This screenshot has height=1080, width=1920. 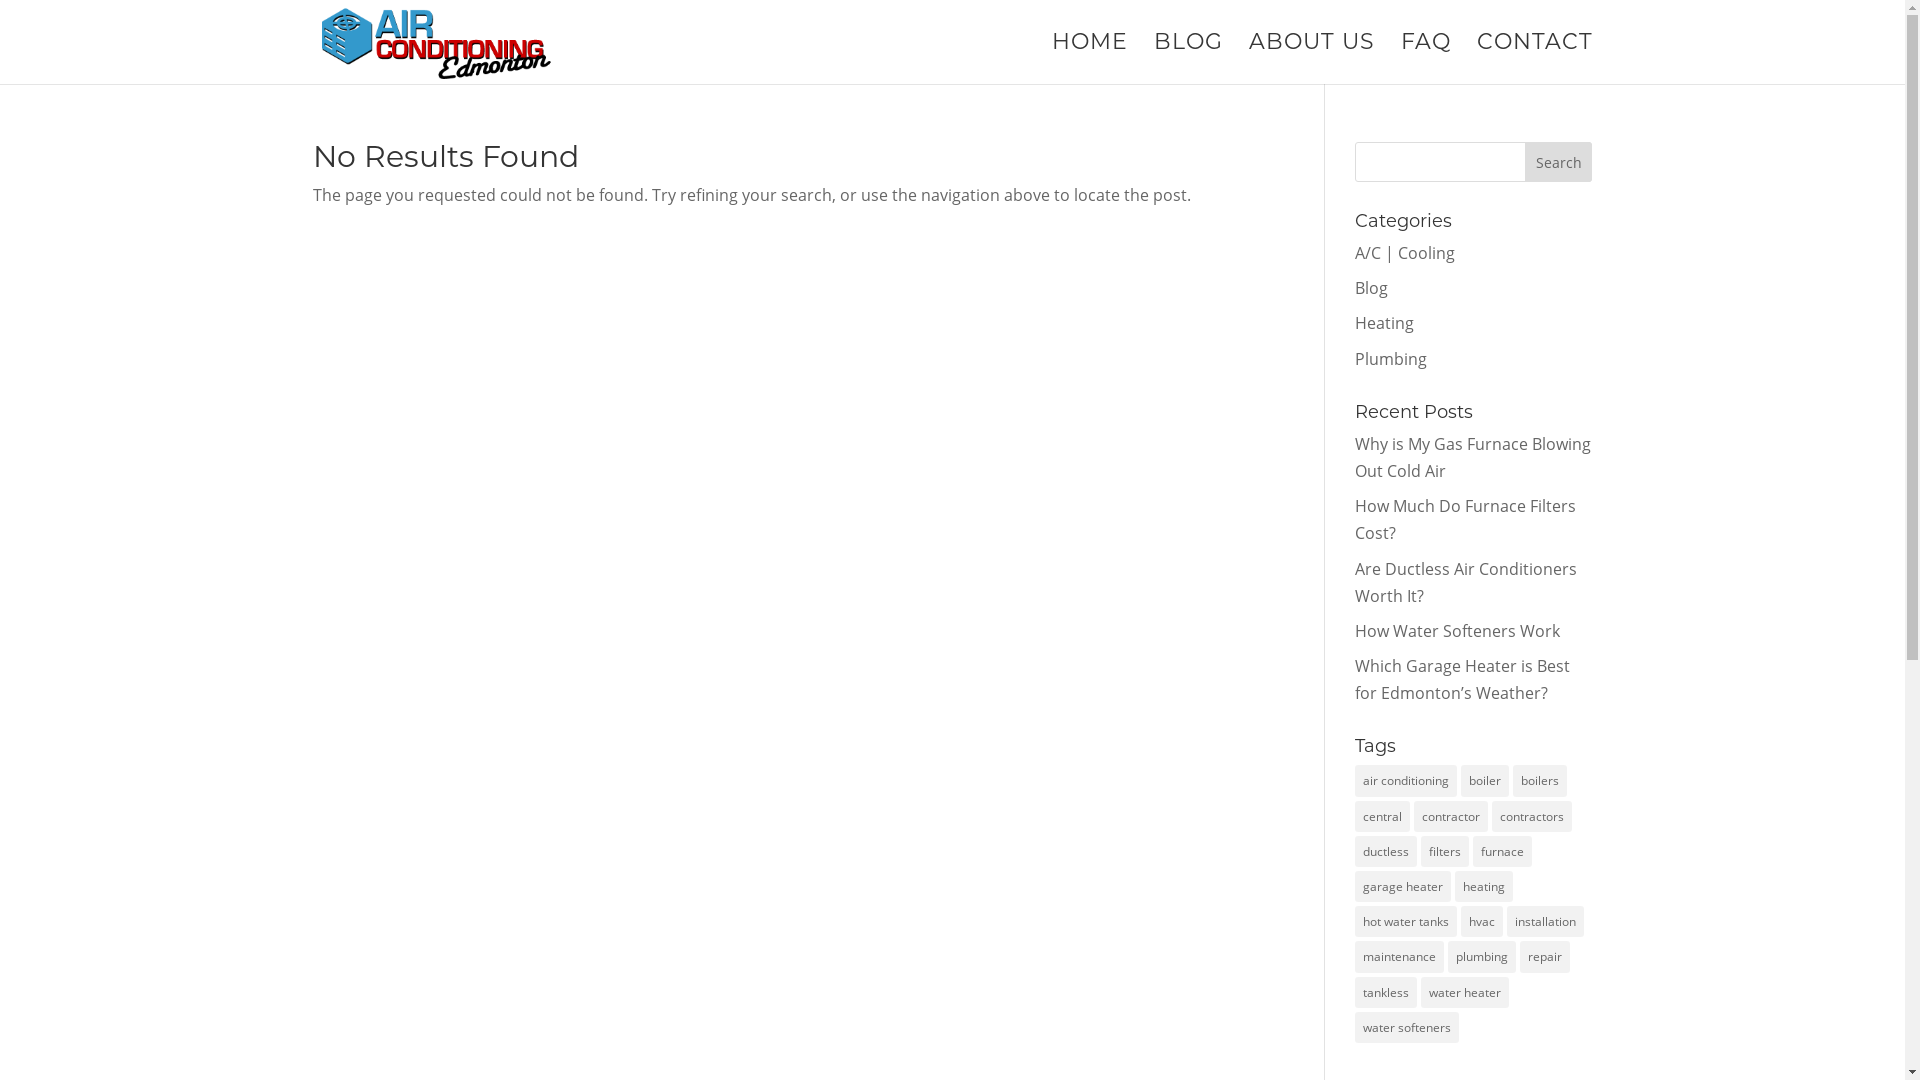 What do you see at coordinates (1466, 582) in the screenshot?
I see `Are Ductless Air Conditioners Worth It?` at bounding box center [1466, 582].